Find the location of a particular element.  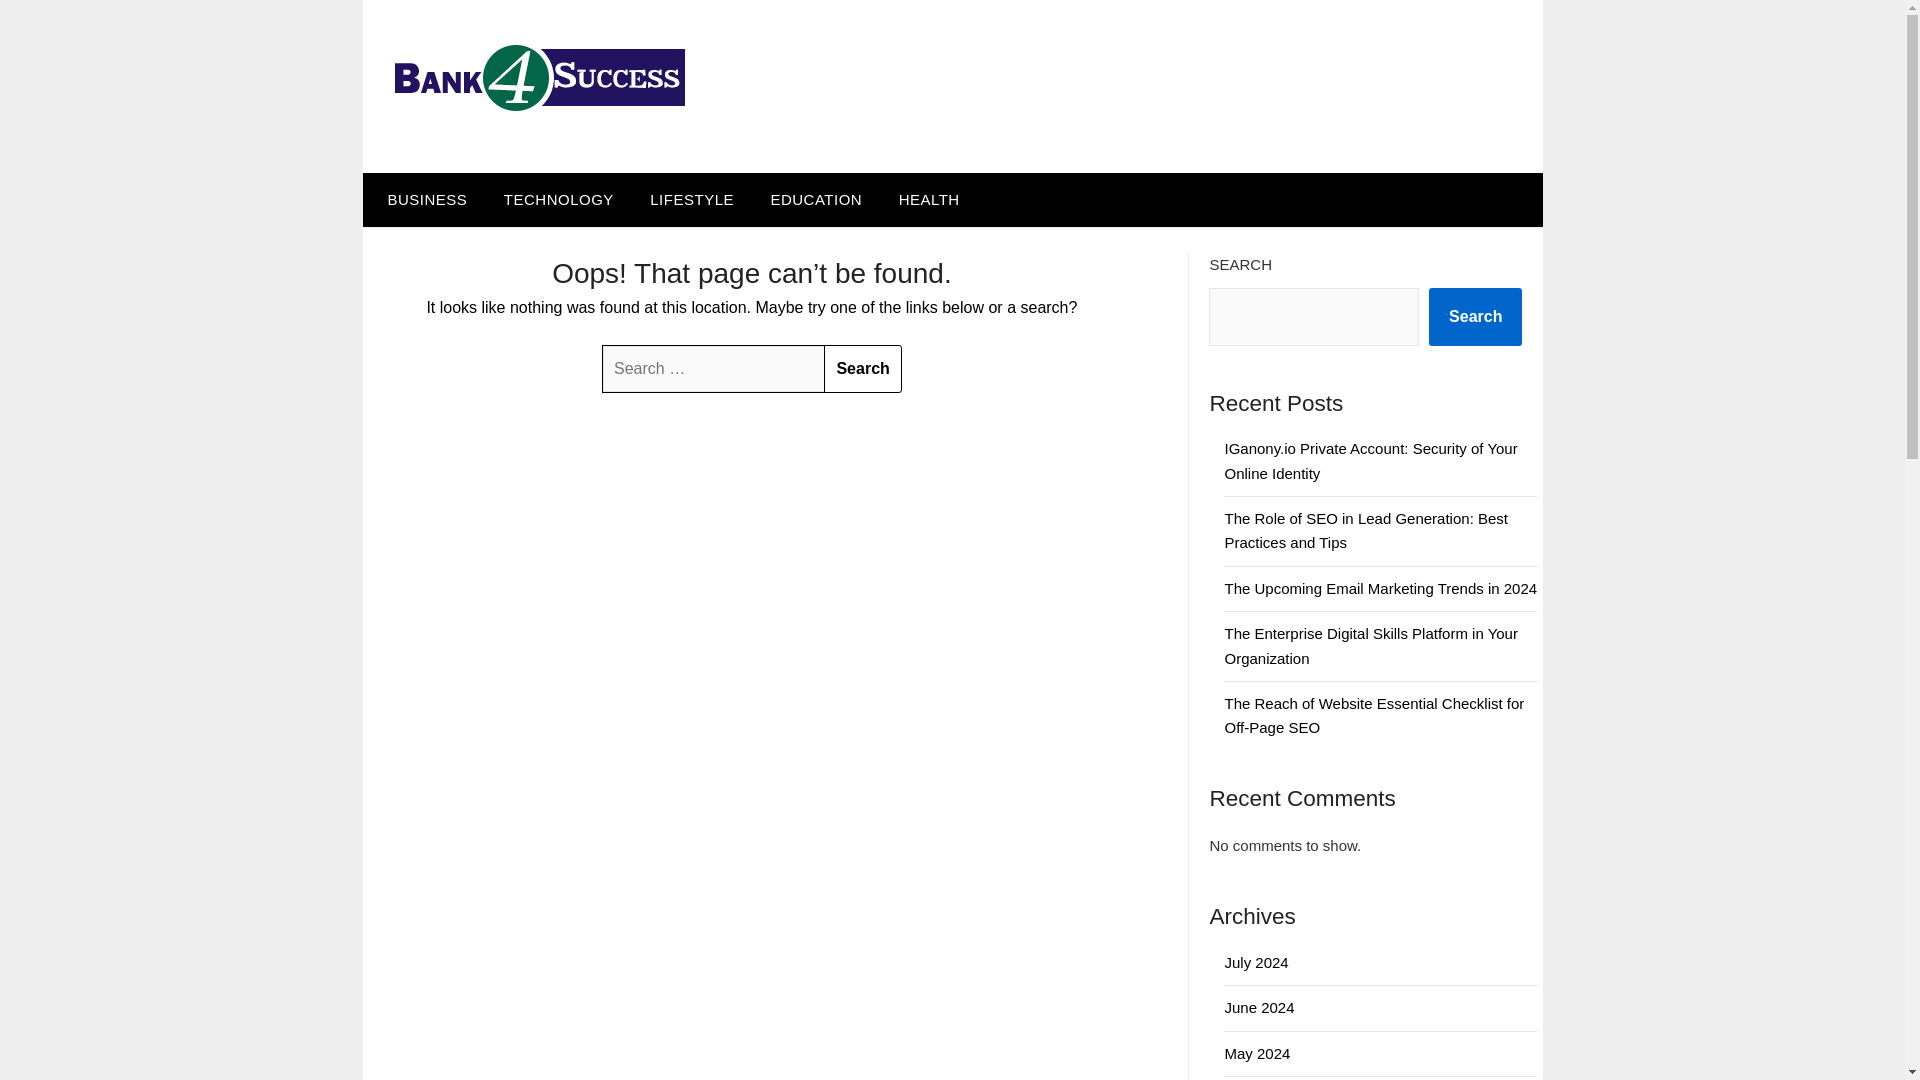

EDUCATION is located at coordinates (816, 199).